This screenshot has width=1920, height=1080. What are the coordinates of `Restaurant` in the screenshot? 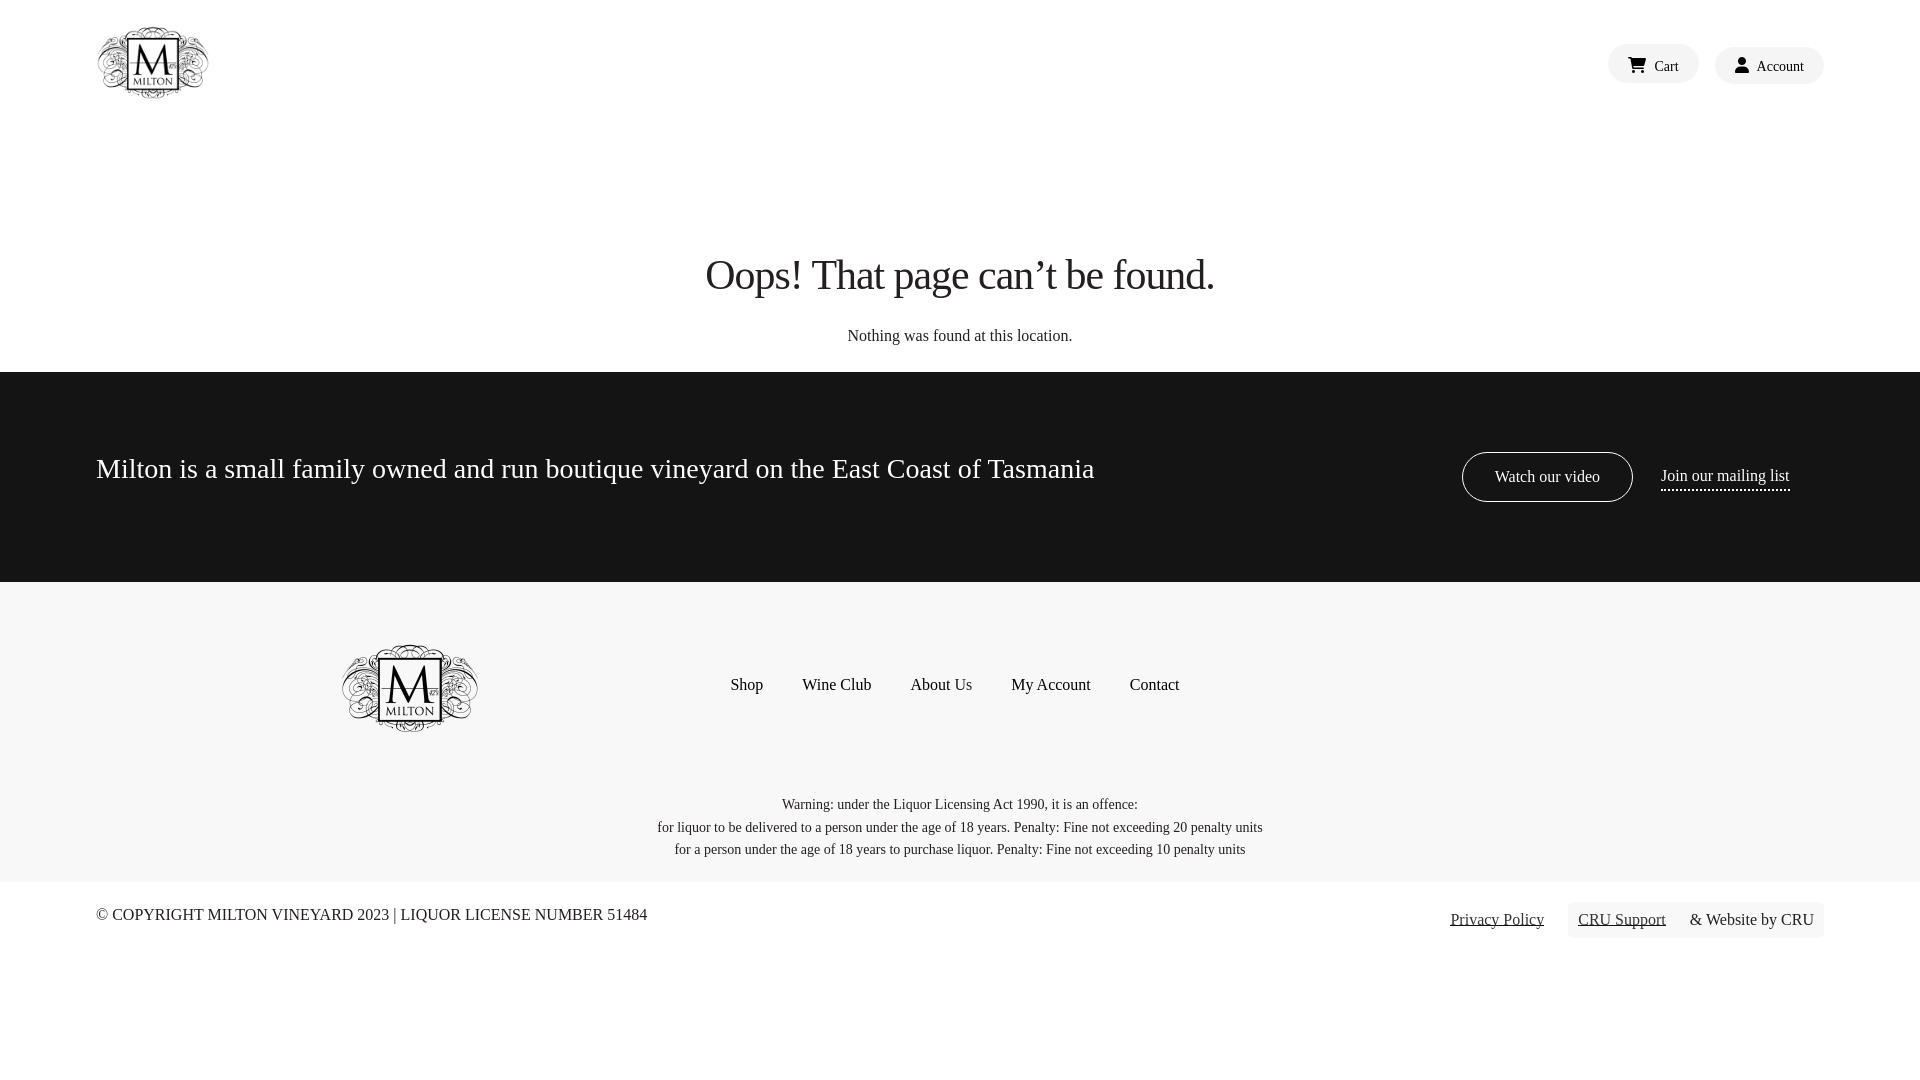 It's located at (1012, 64).